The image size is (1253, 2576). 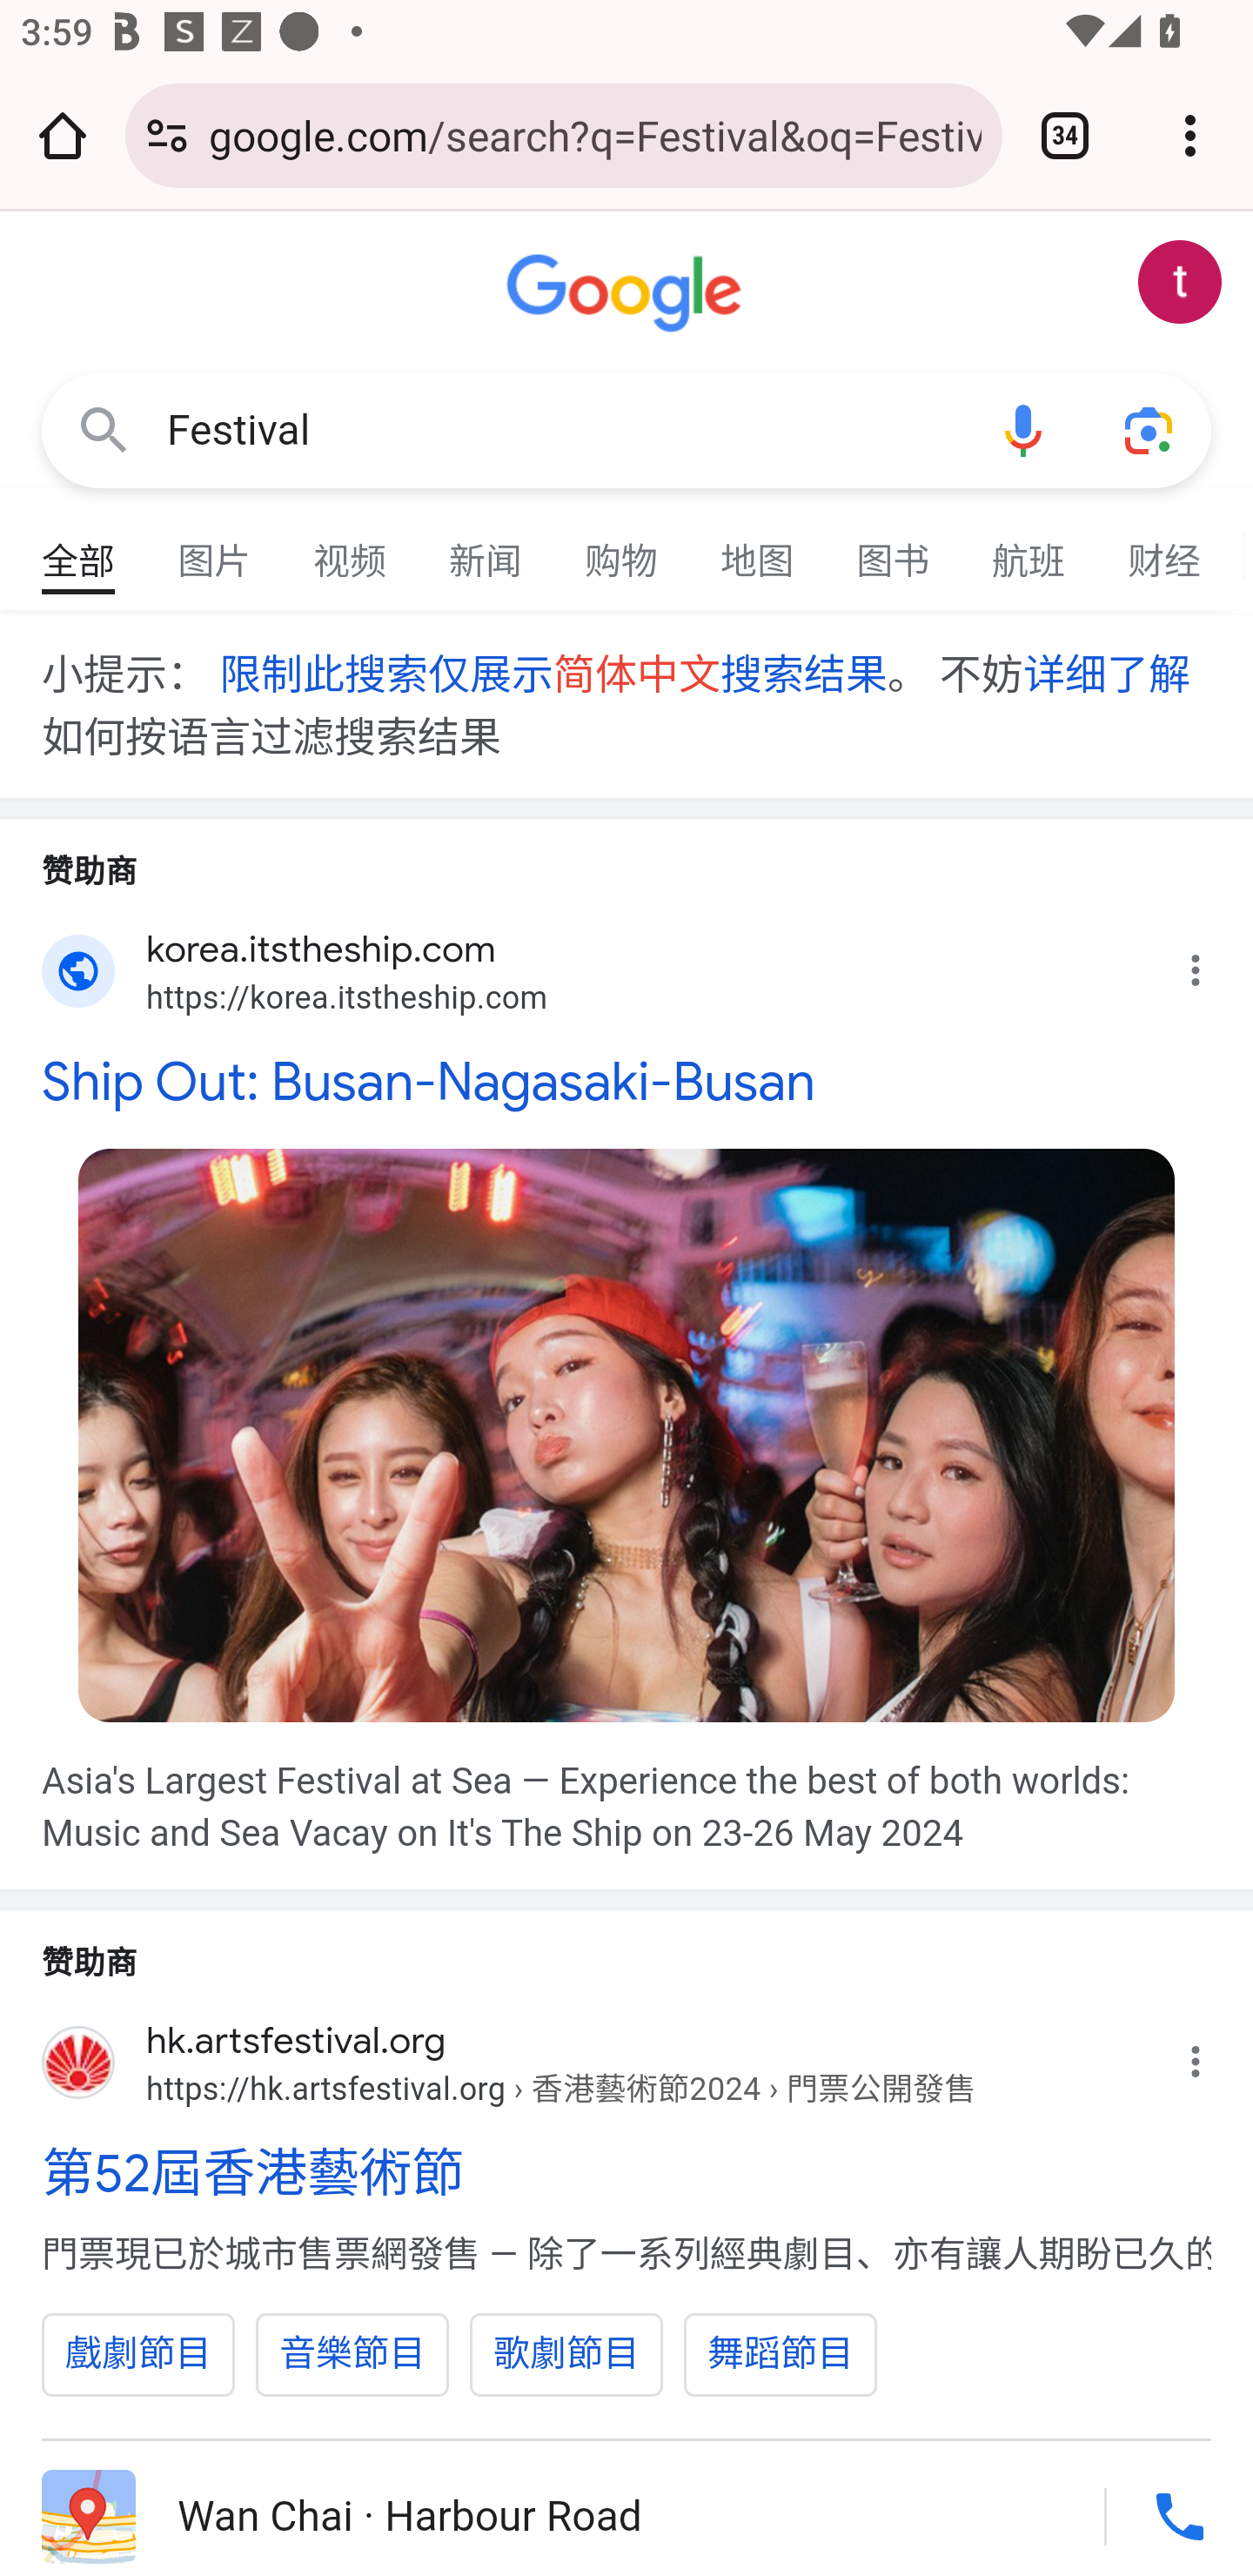 What do you see at coordinates (622, 548) in the screenshot?
I see `购物` at bounding box center [622, 548].